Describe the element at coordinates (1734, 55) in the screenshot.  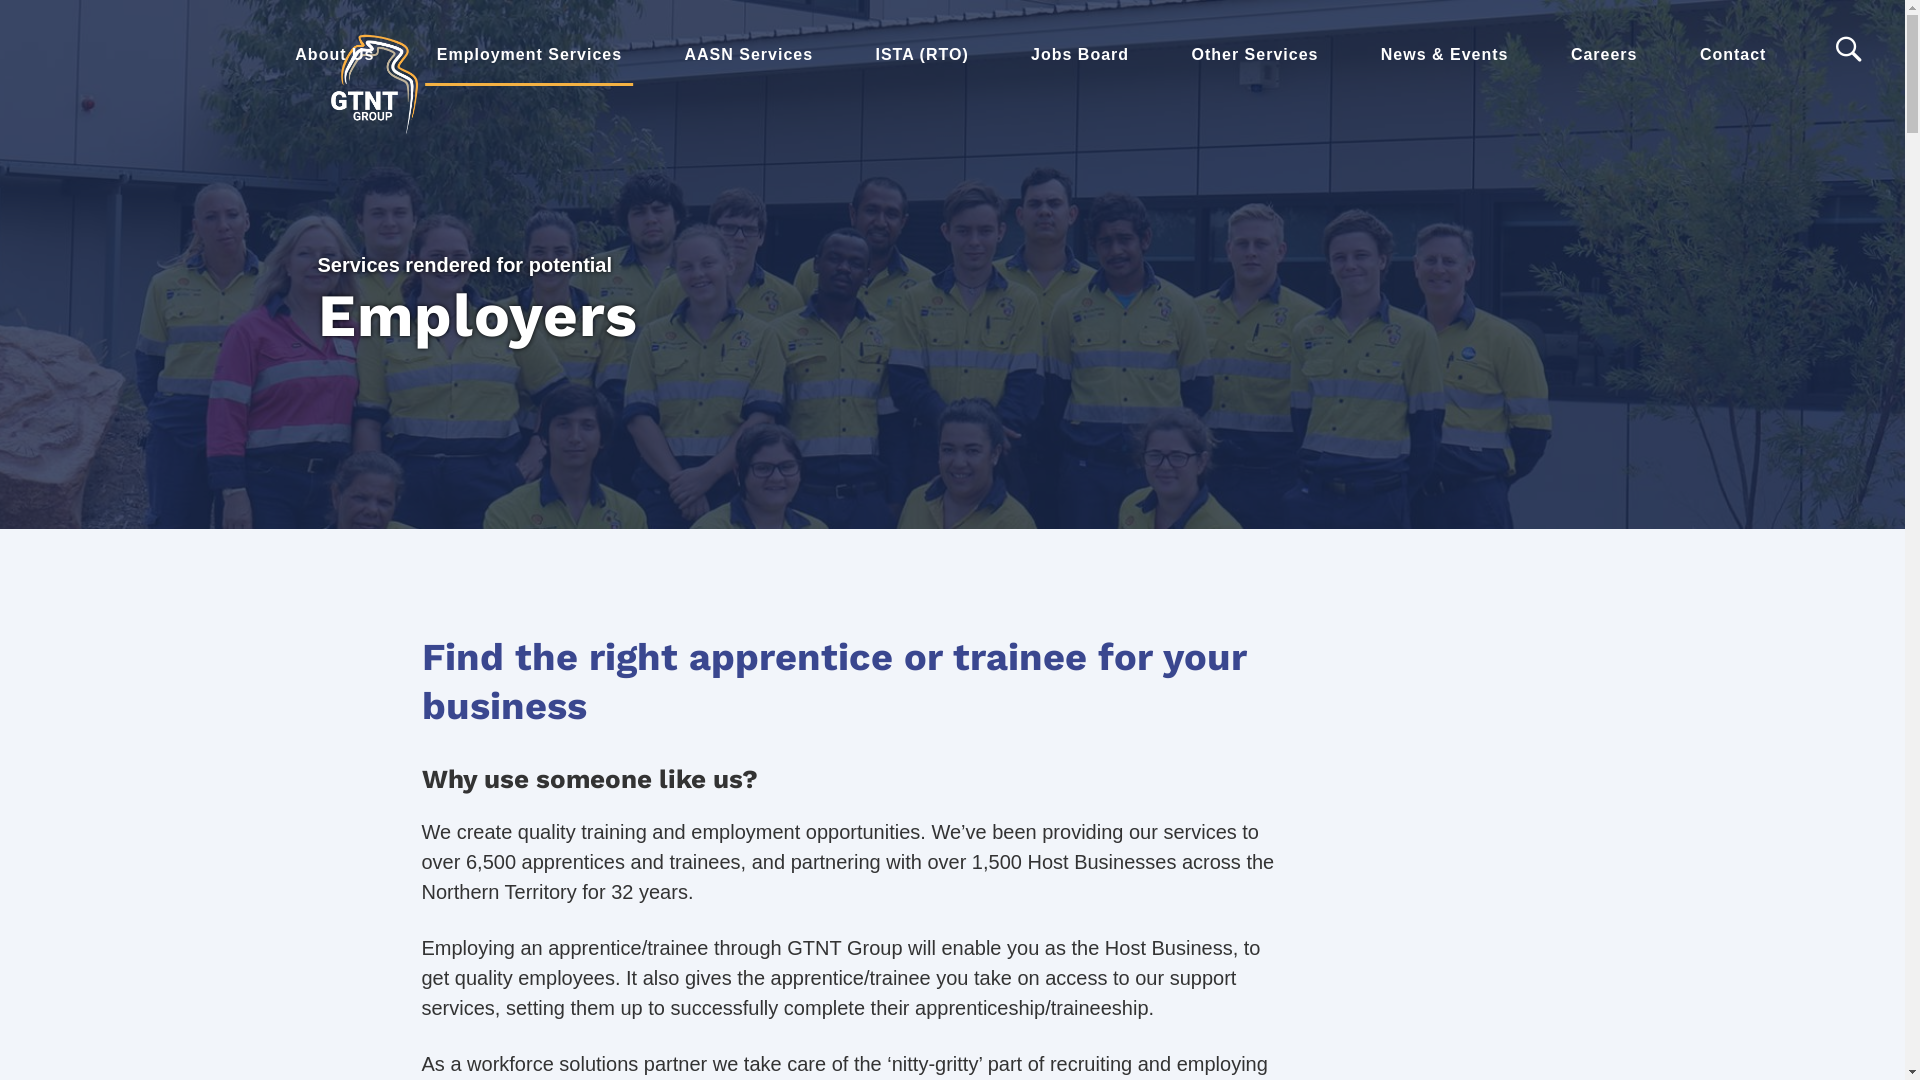
I see `Contact` at that location.